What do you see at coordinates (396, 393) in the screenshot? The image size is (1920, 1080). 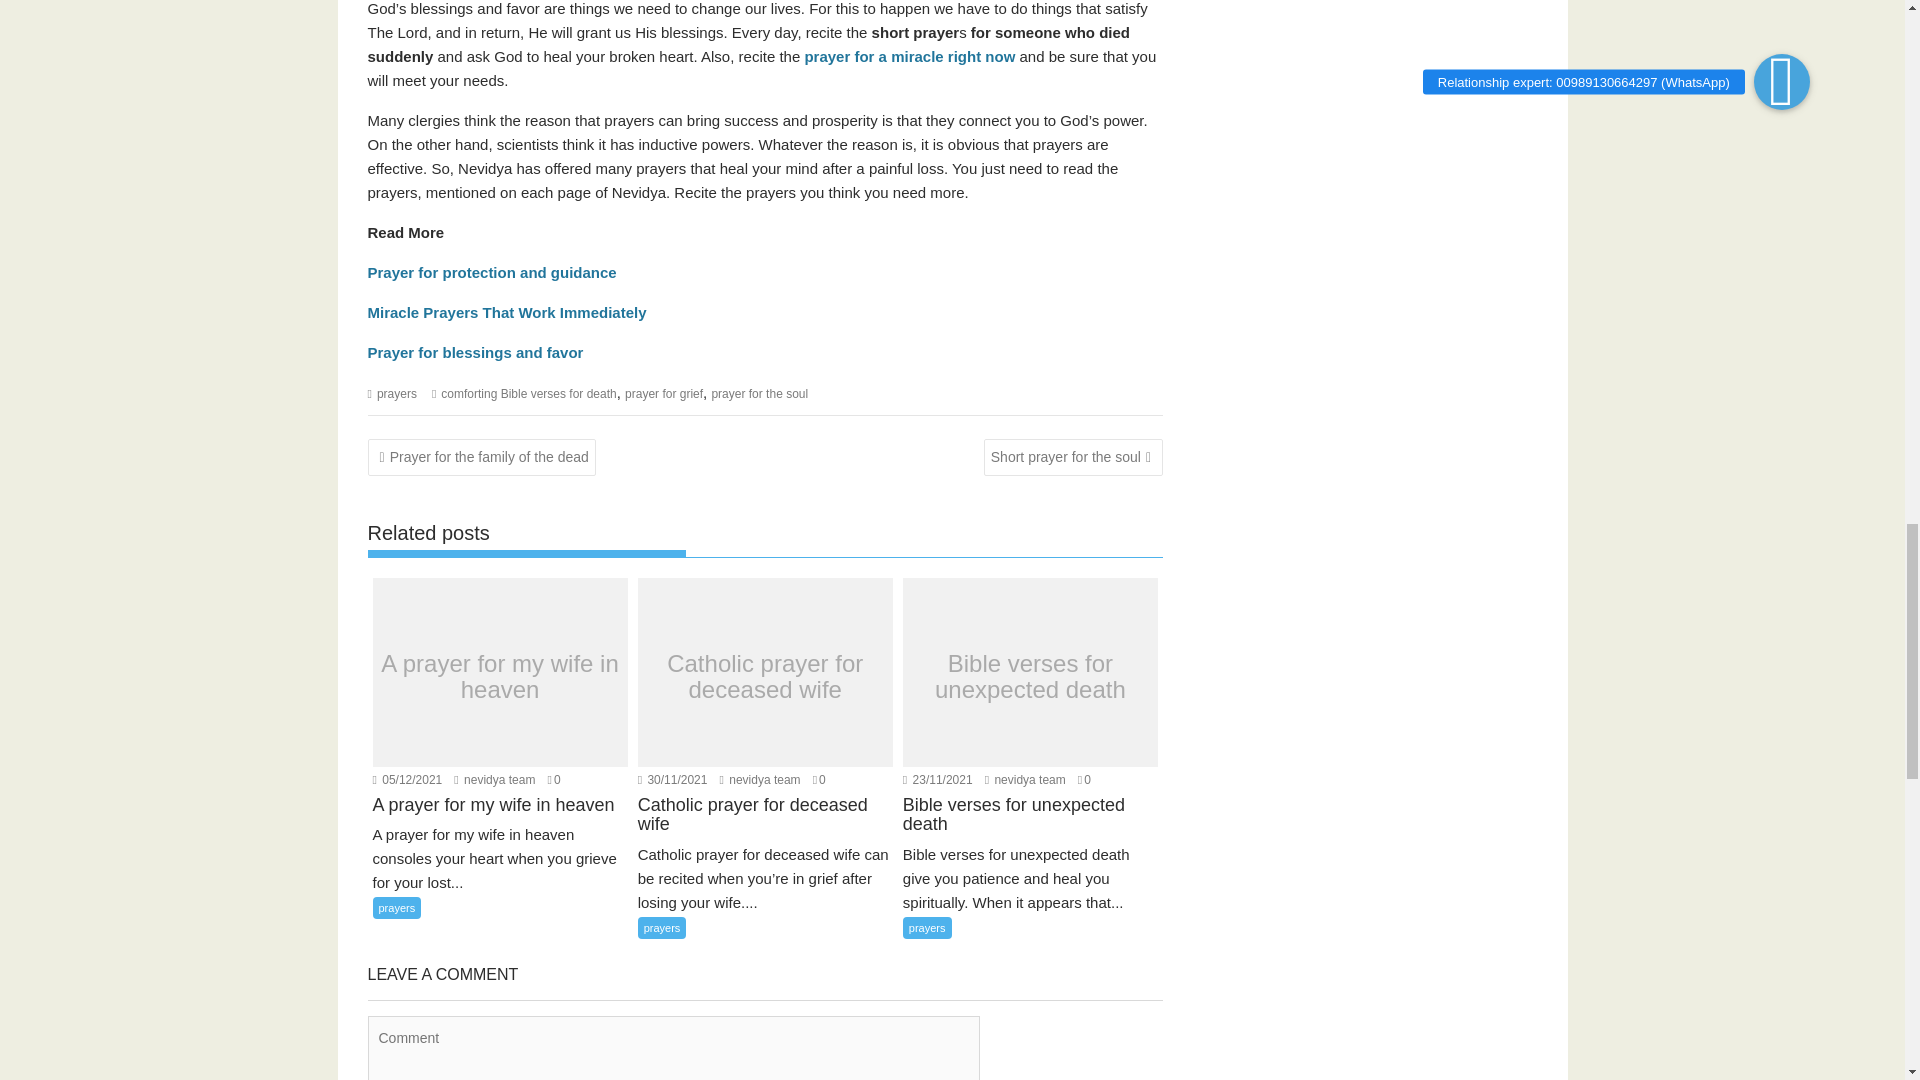 I see `prayers` at bounding box center [396, 393].